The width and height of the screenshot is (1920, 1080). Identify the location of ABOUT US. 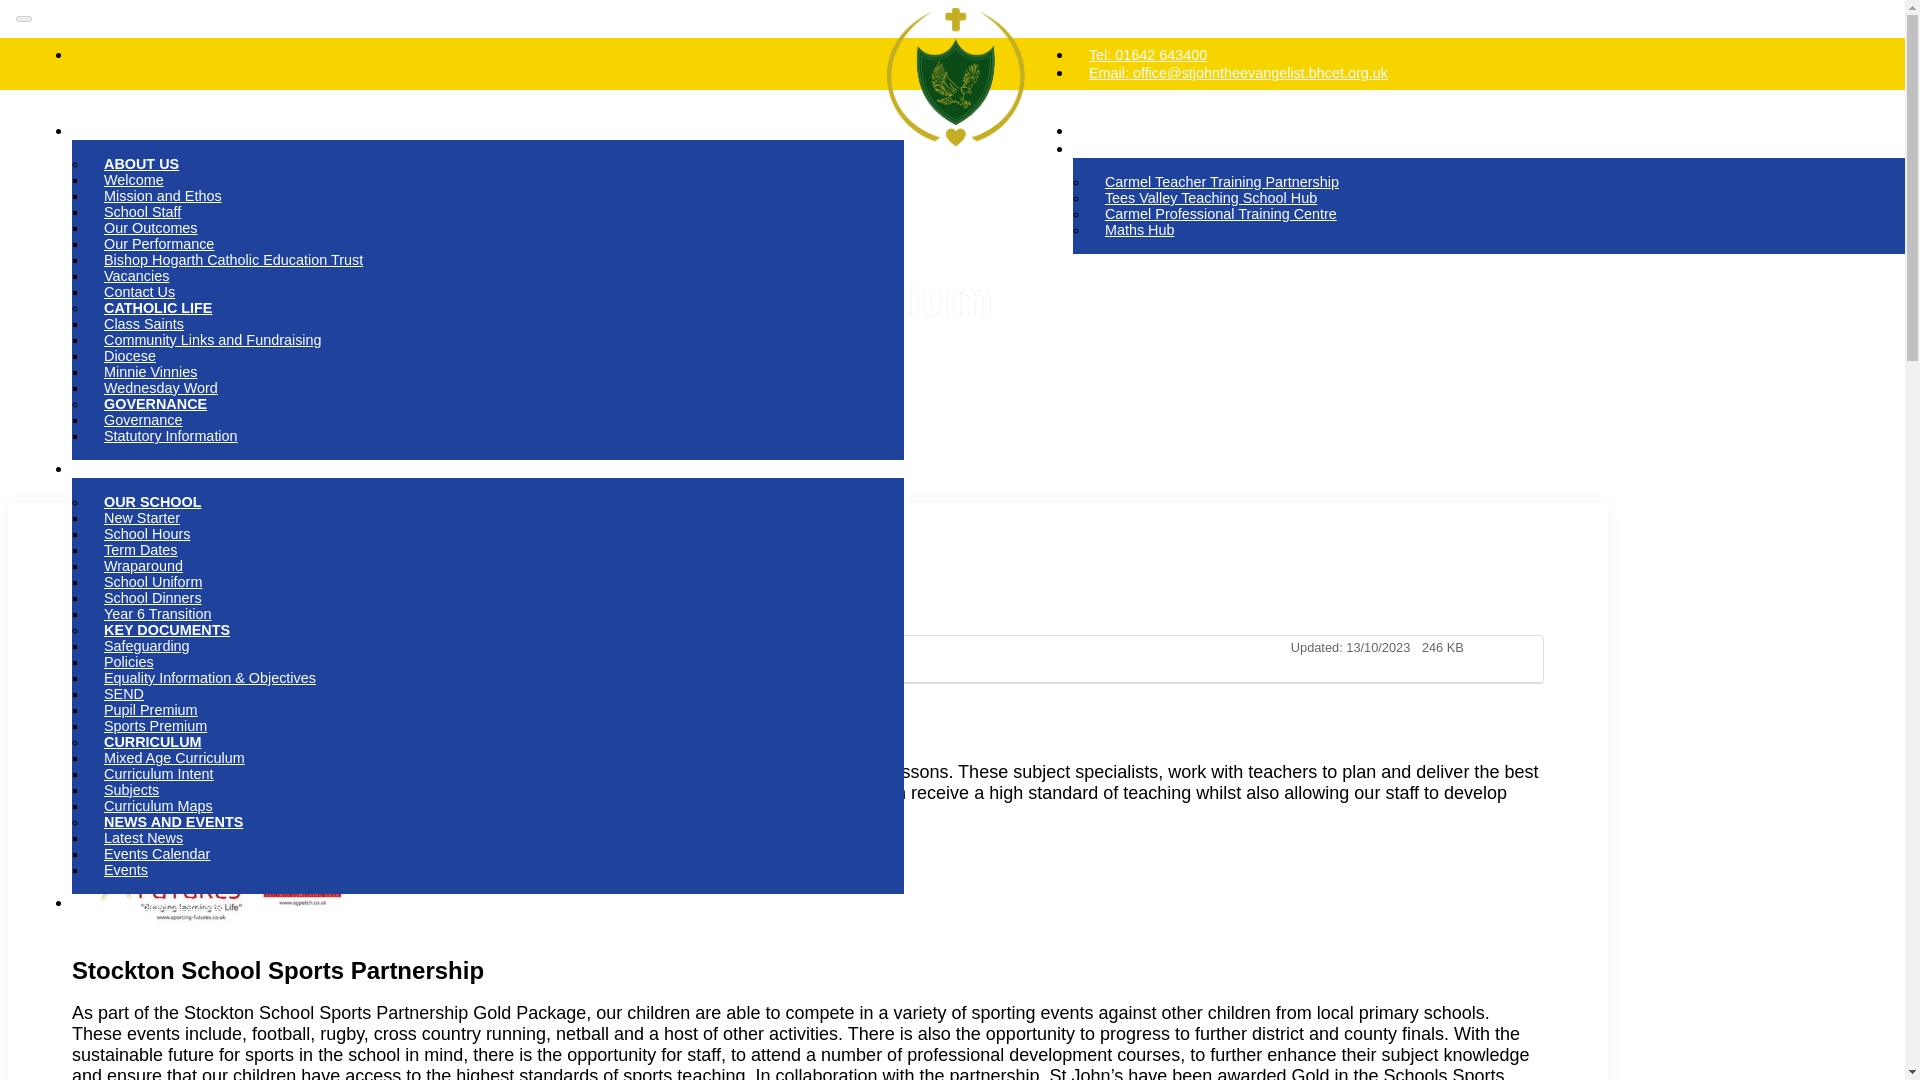
(142, 164).